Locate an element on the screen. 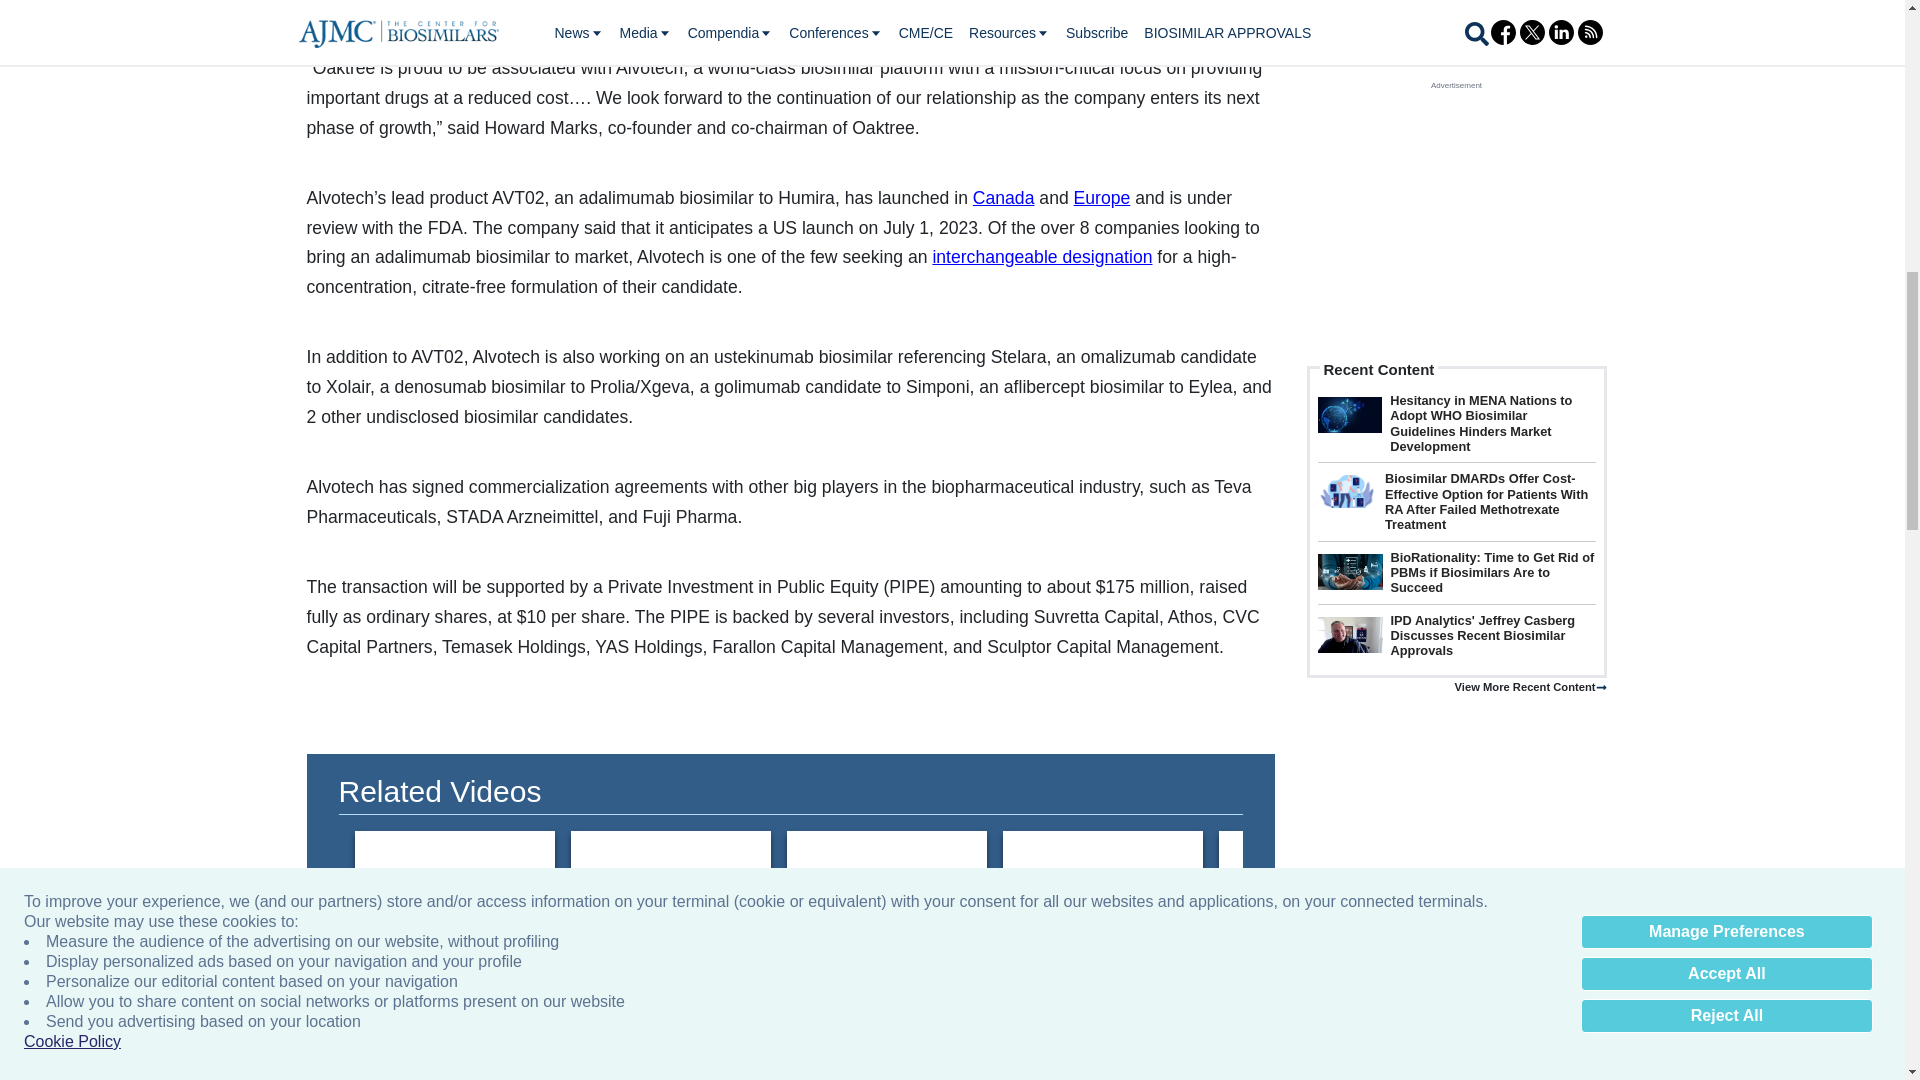 The height and width of the screenshot is (1080, 1920). Christine Baeder is located at coordinates (1102, 886).